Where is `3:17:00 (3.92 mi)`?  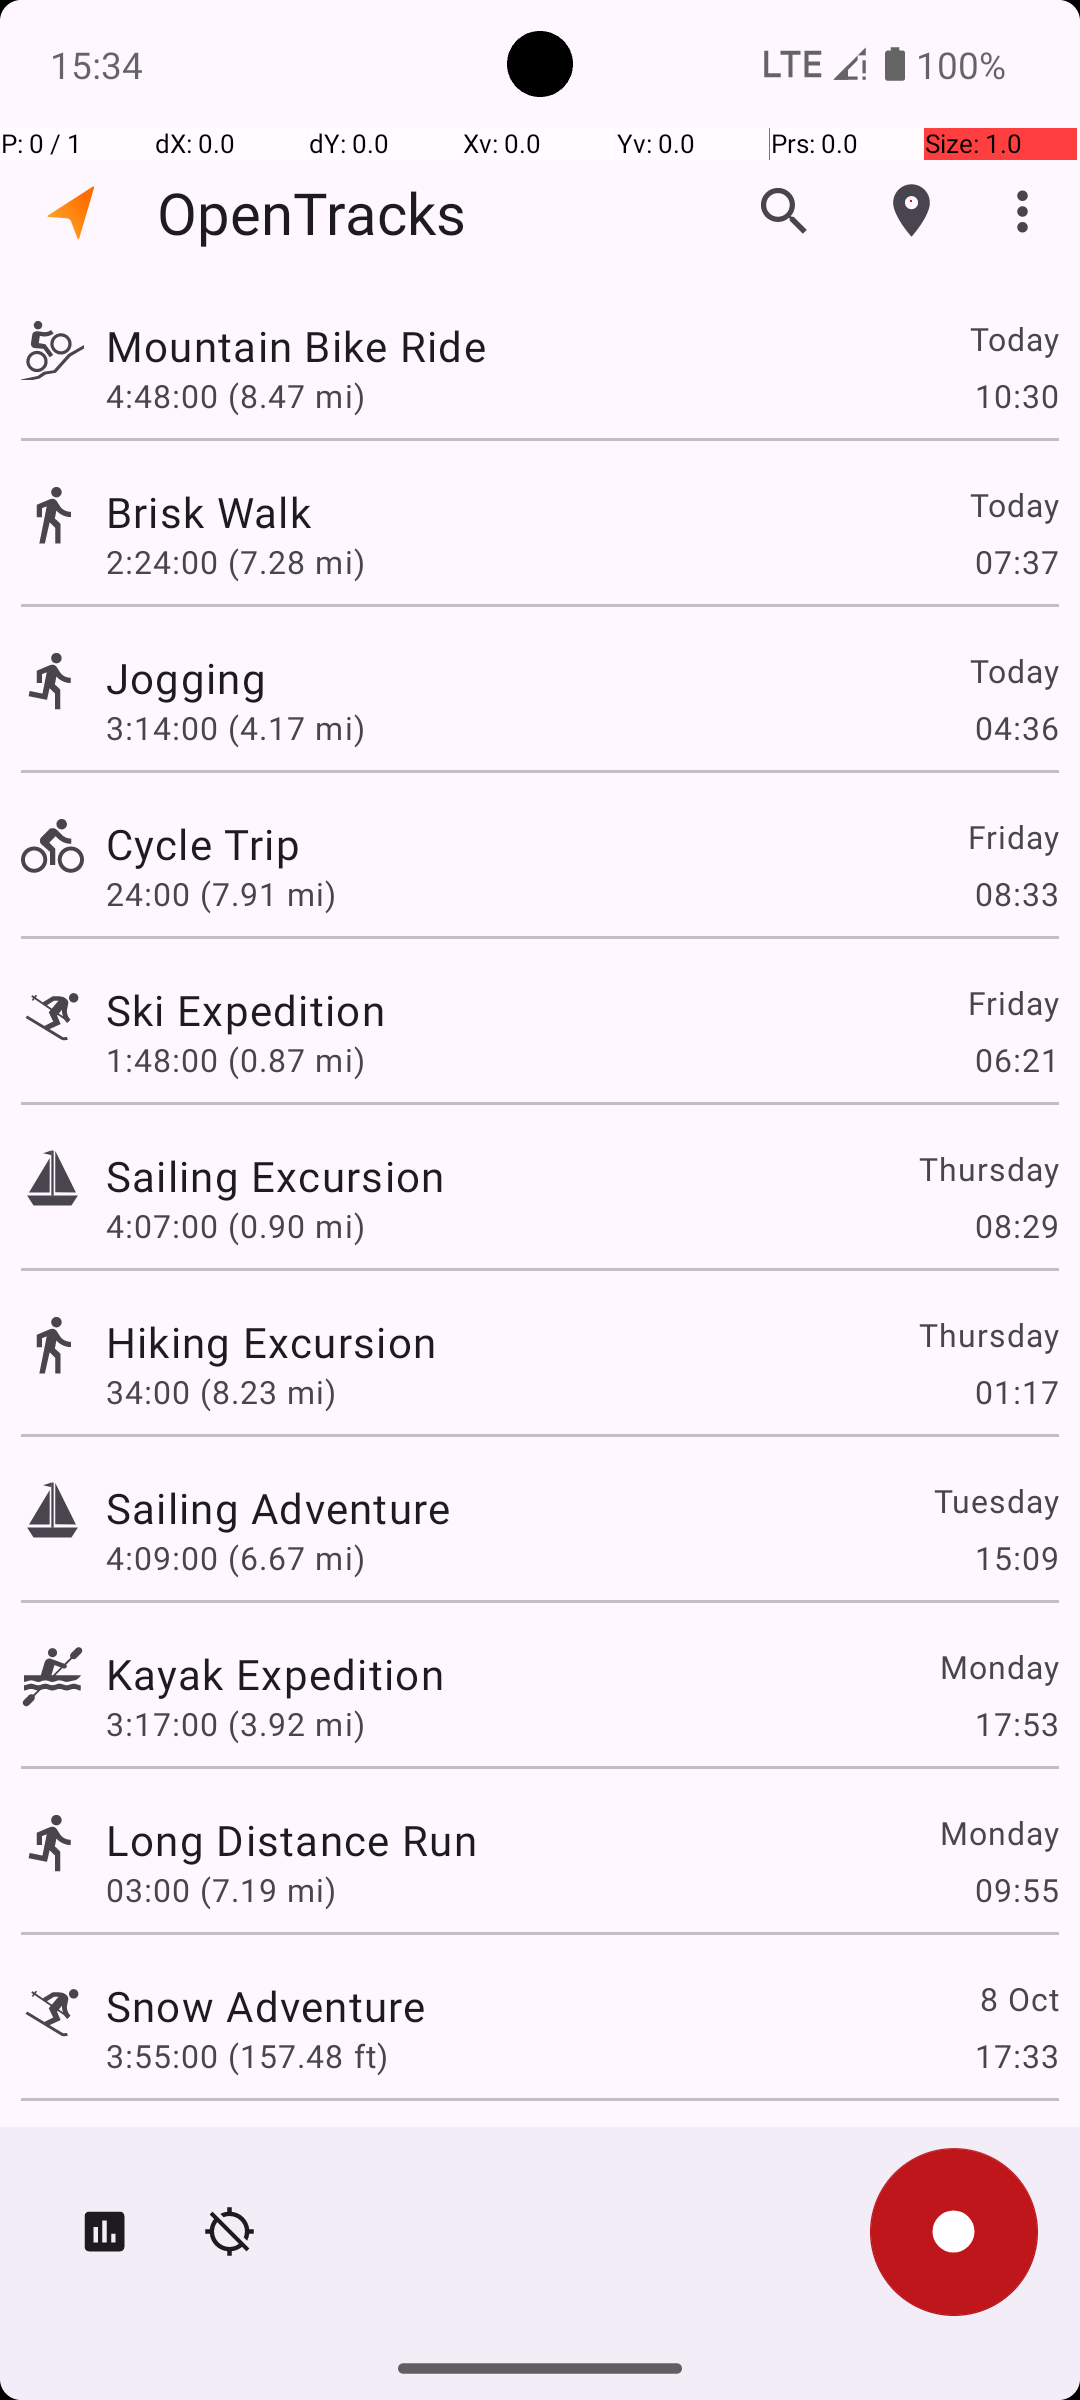 3:17:00 (3.92 mi) is located at coordinates (236, 1723).